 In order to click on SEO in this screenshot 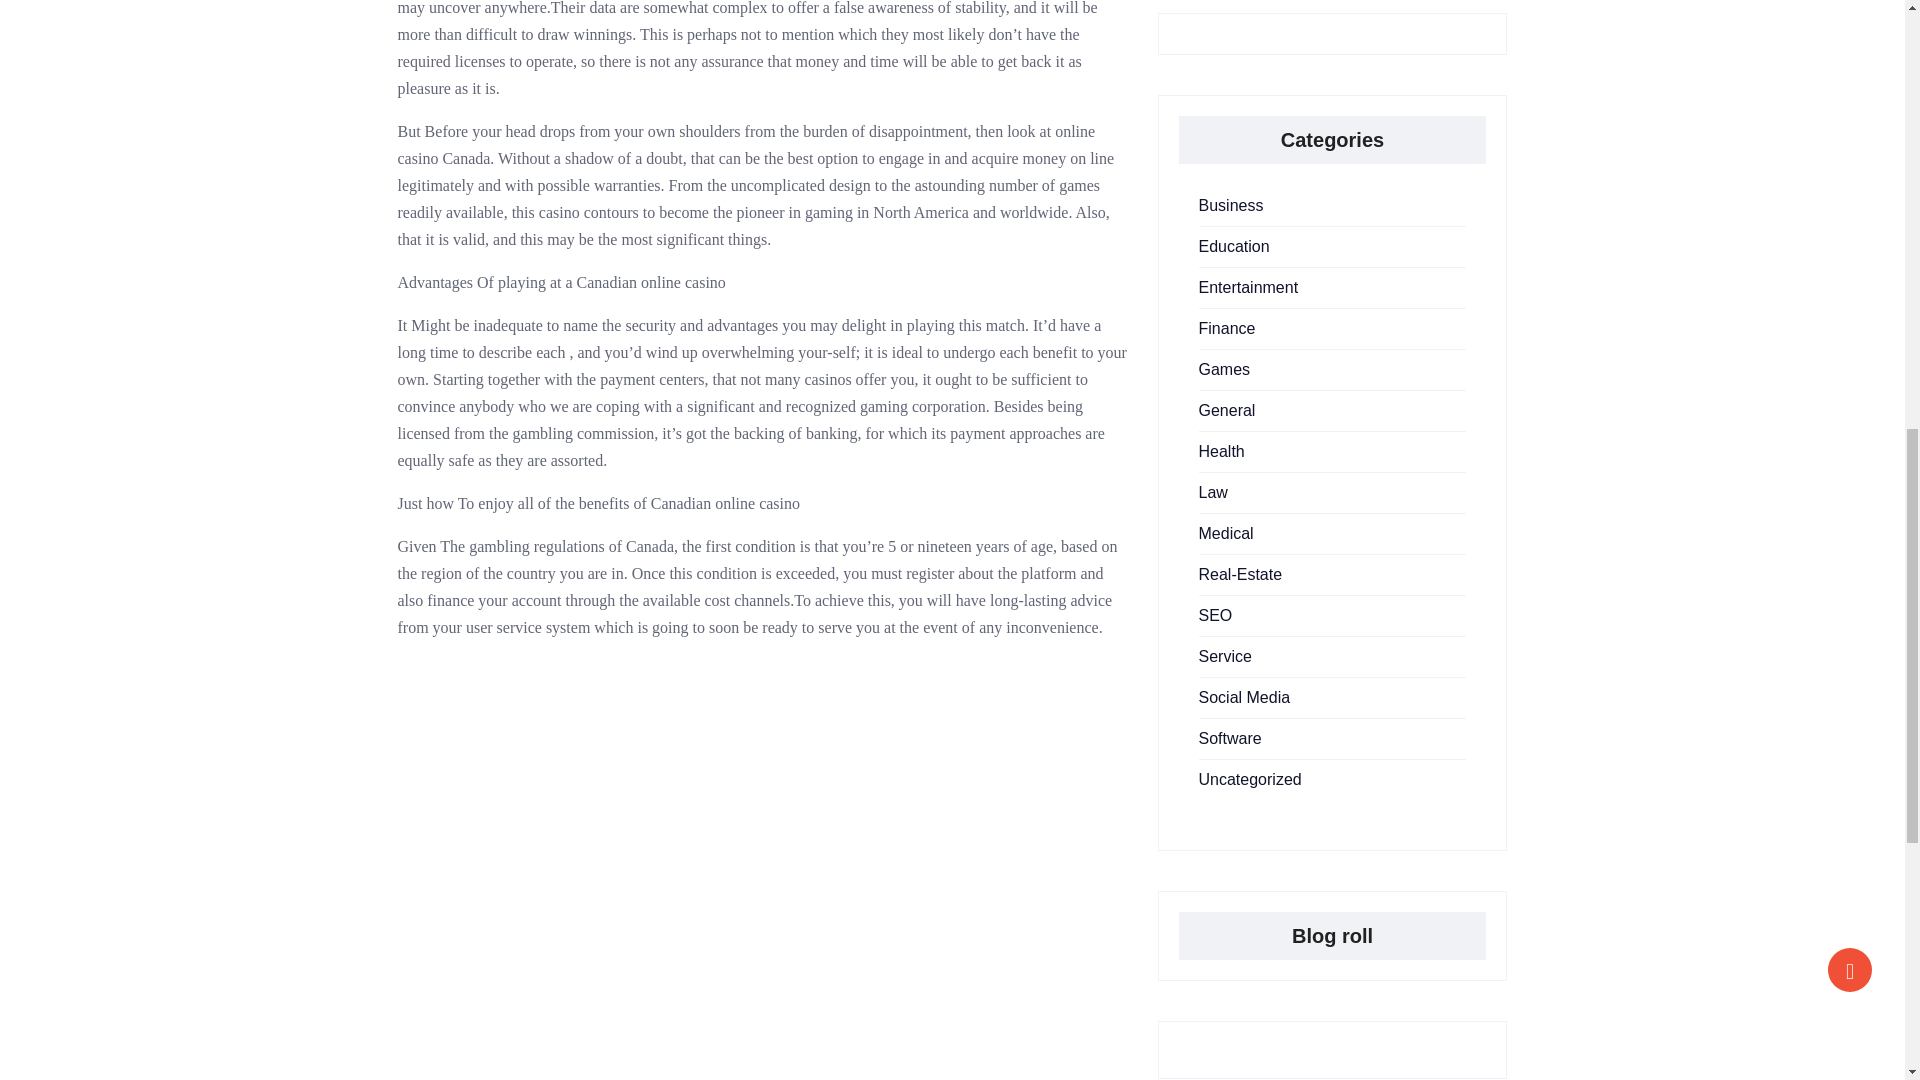, I will do `click(1215, 615)`.